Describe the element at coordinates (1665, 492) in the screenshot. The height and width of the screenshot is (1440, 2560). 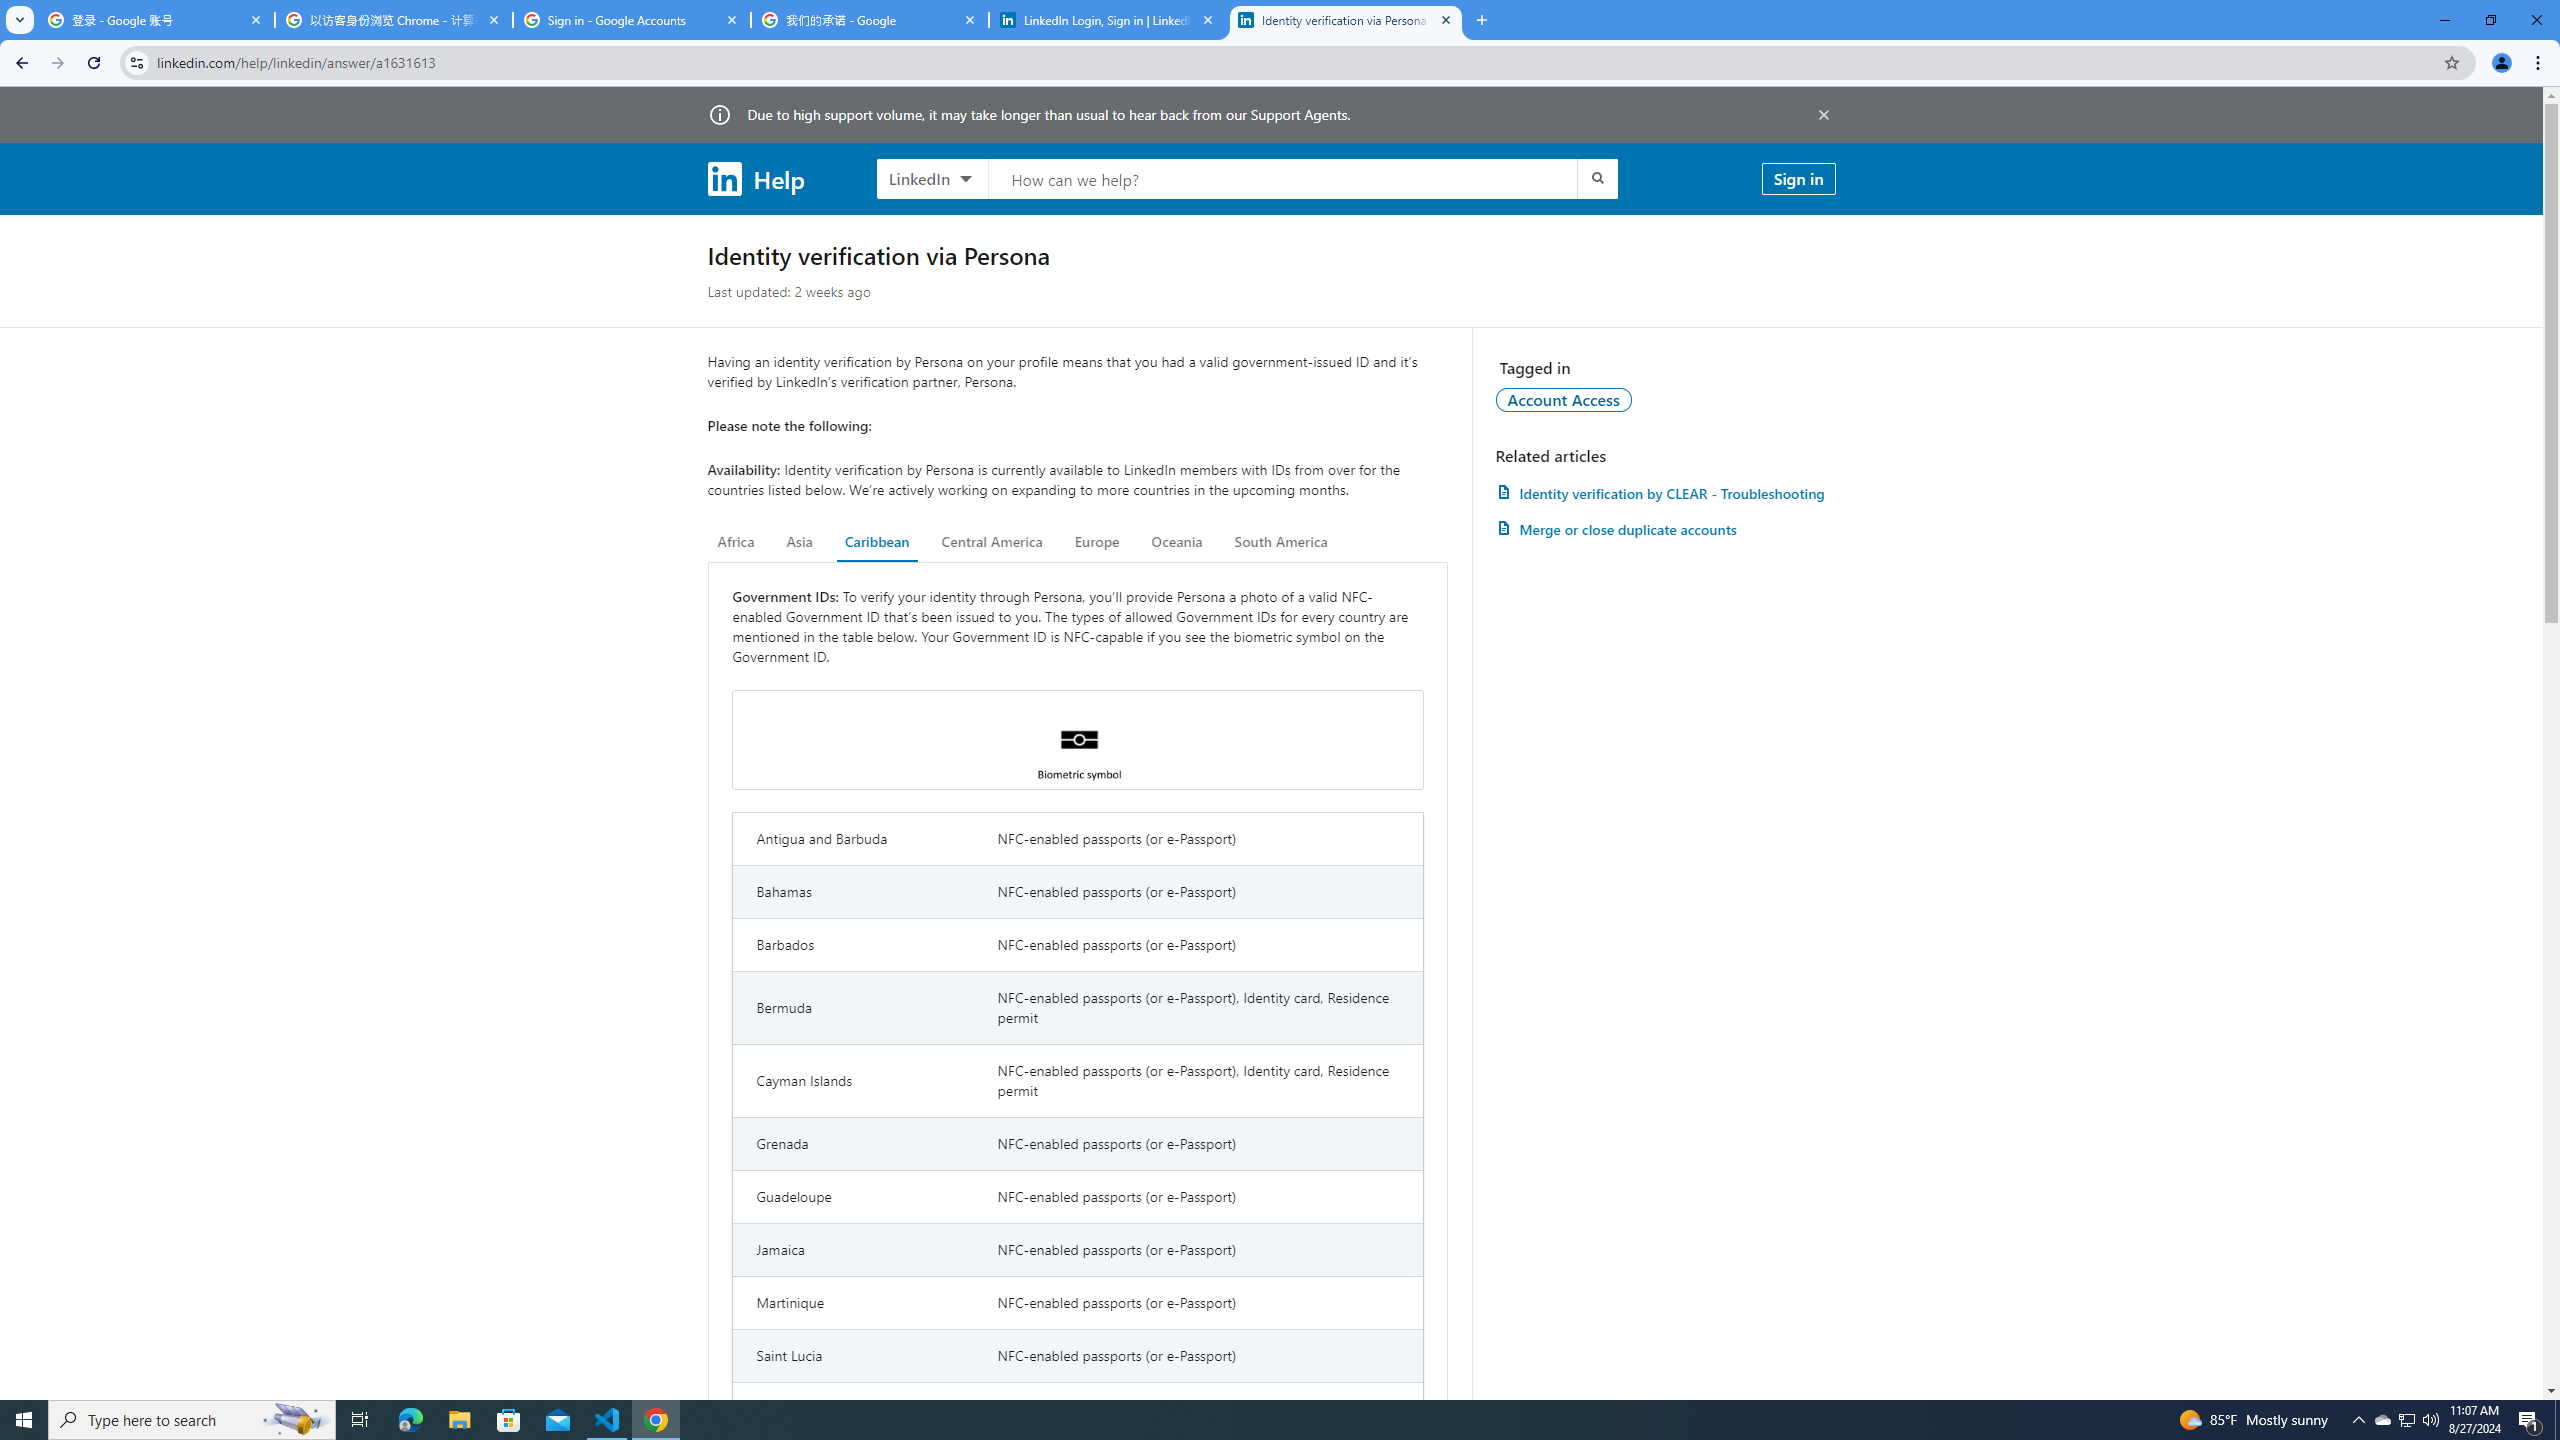
I see `AutomationID: article-link-a1457505` at that location.